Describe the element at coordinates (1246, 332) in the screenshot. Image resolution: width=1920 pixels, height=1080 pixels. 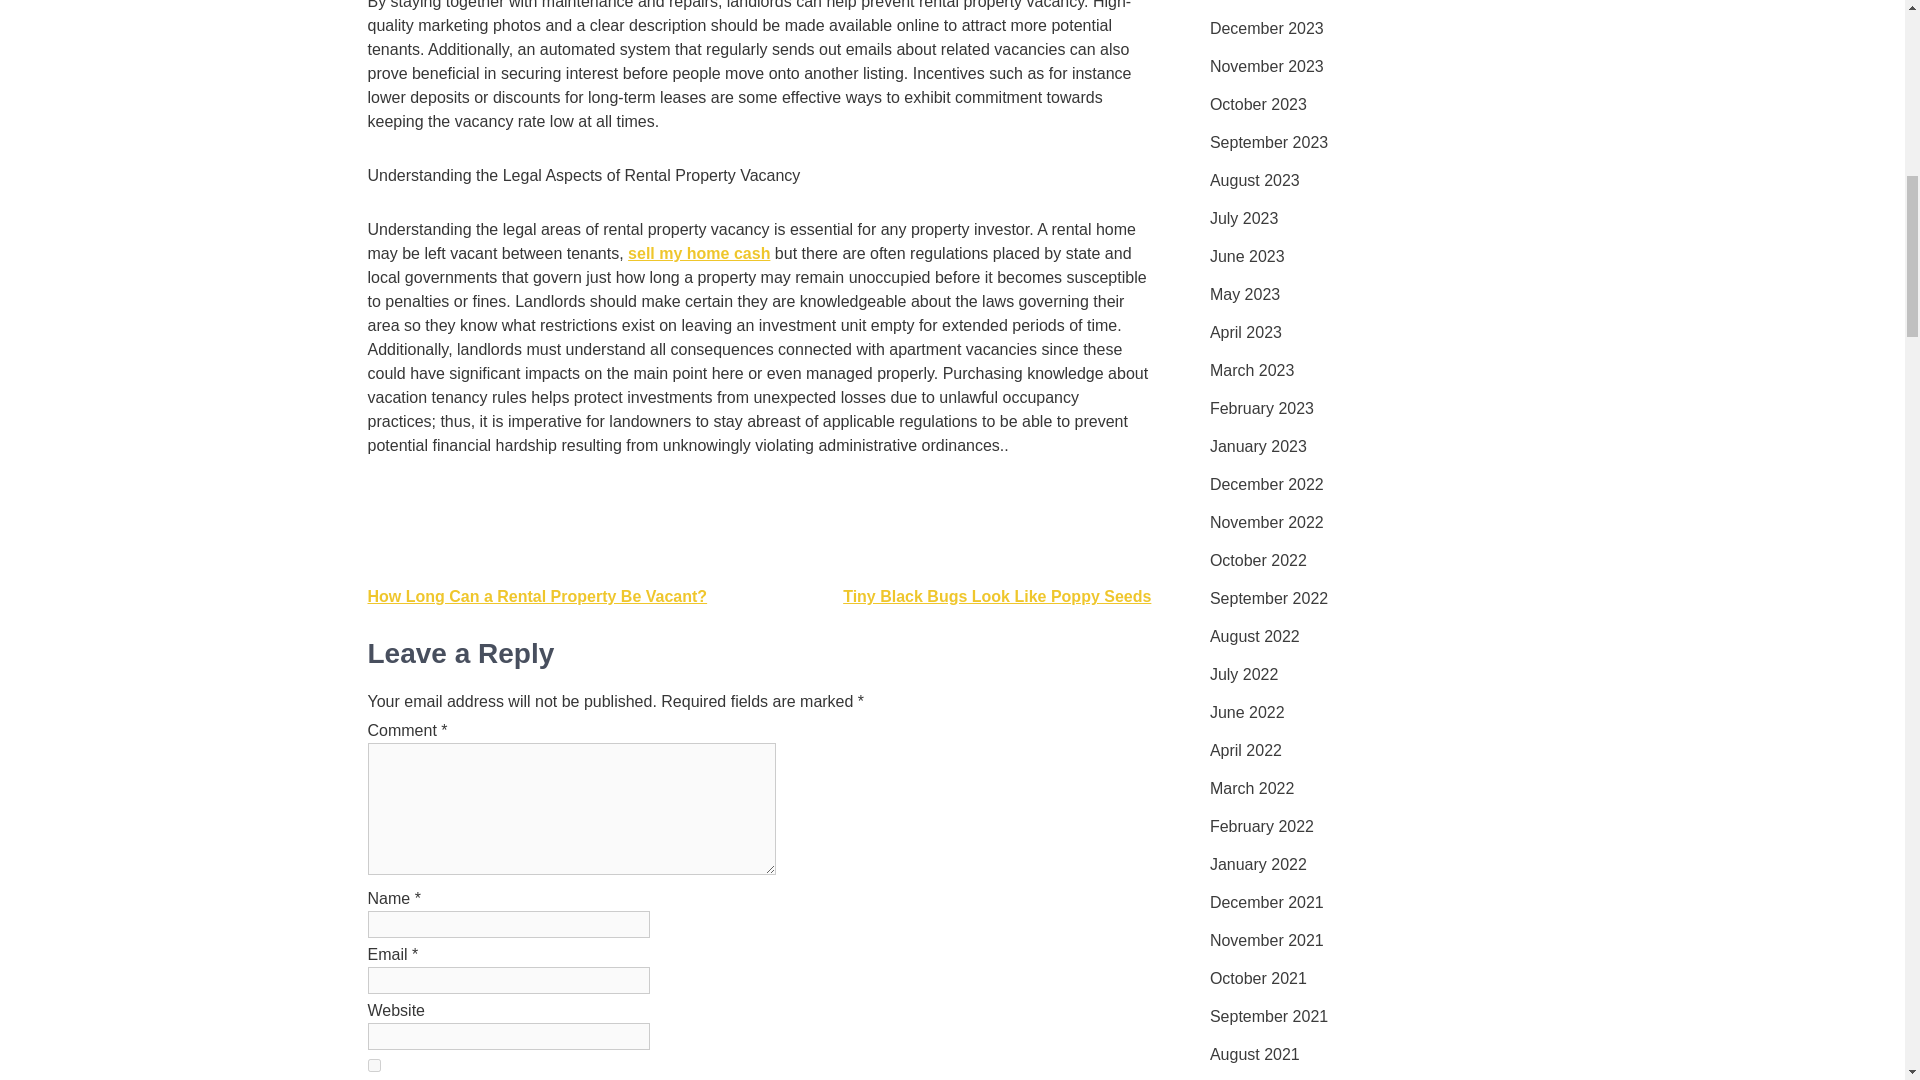
I see `April 2023` at that location.